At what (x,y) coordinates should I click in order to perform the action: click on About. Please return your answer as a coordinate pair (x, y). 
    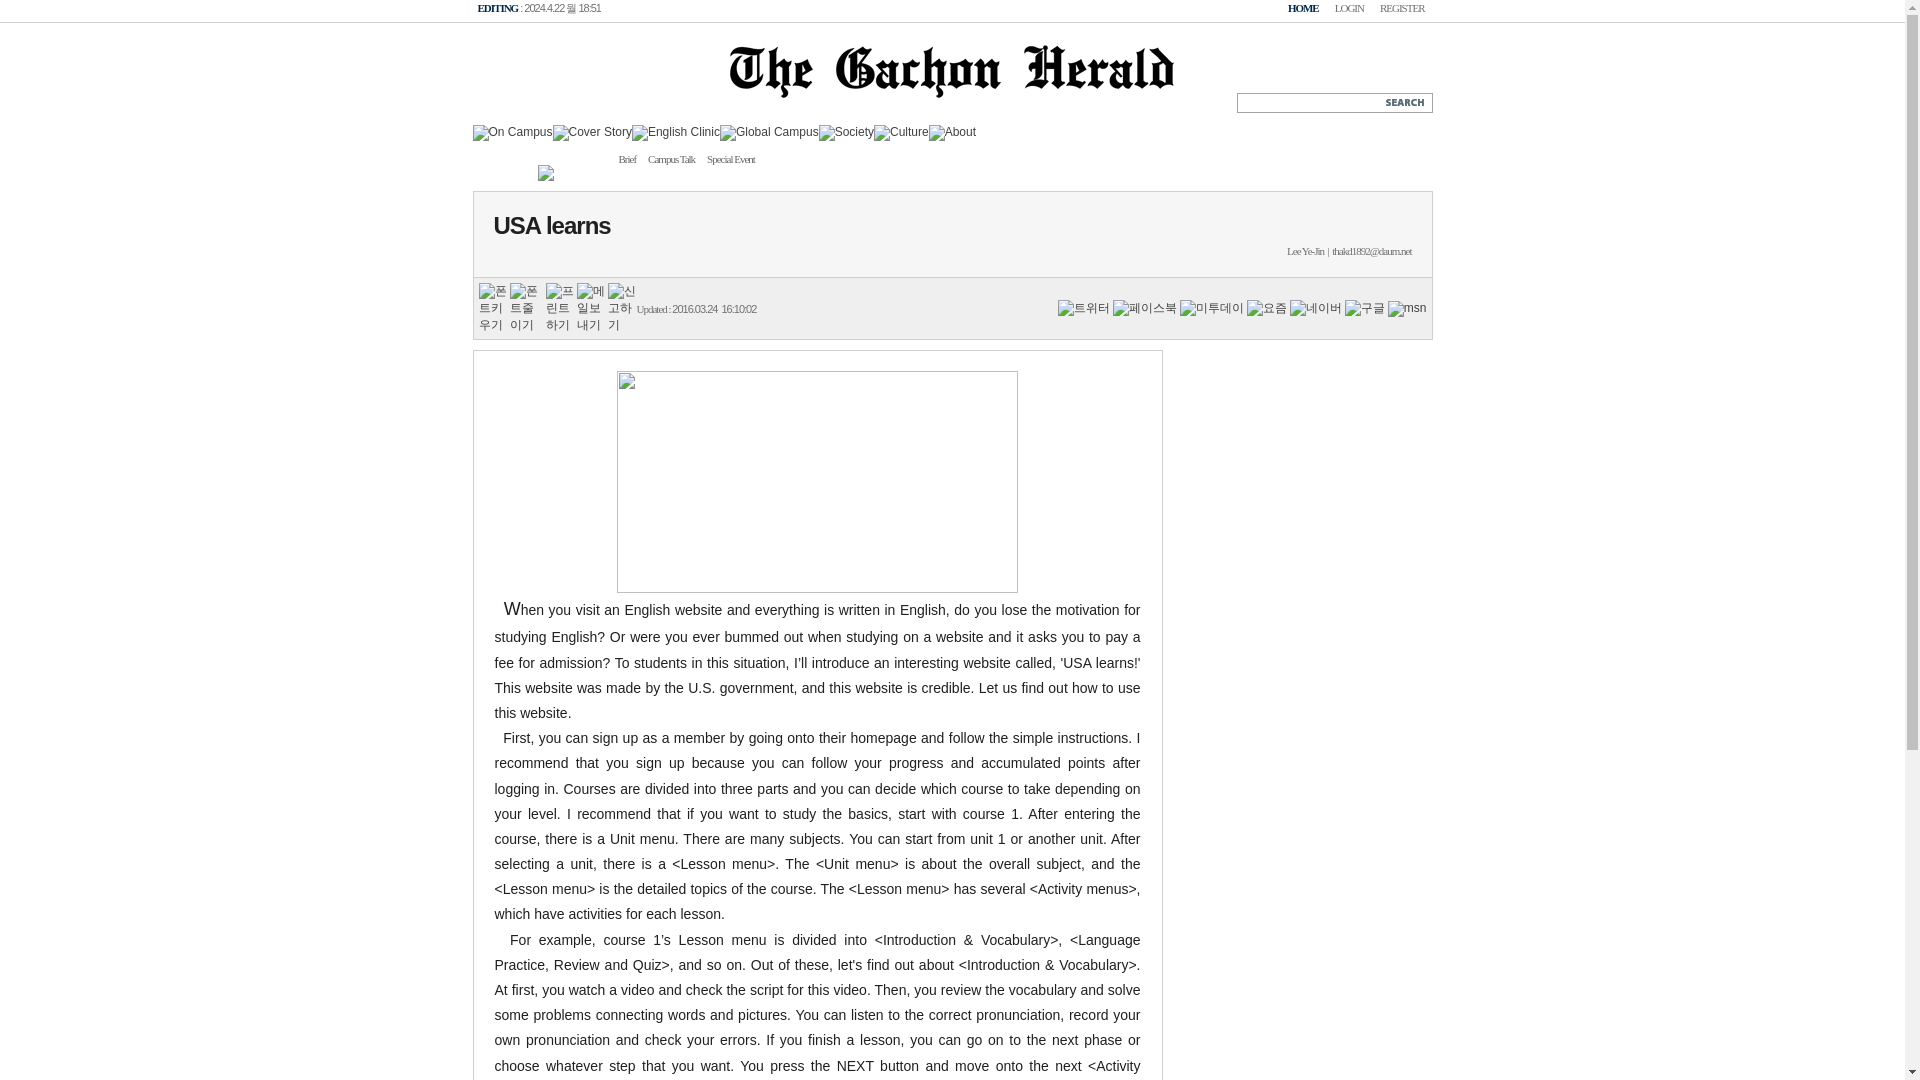
    Looking at the image, I should click on (952, 132).